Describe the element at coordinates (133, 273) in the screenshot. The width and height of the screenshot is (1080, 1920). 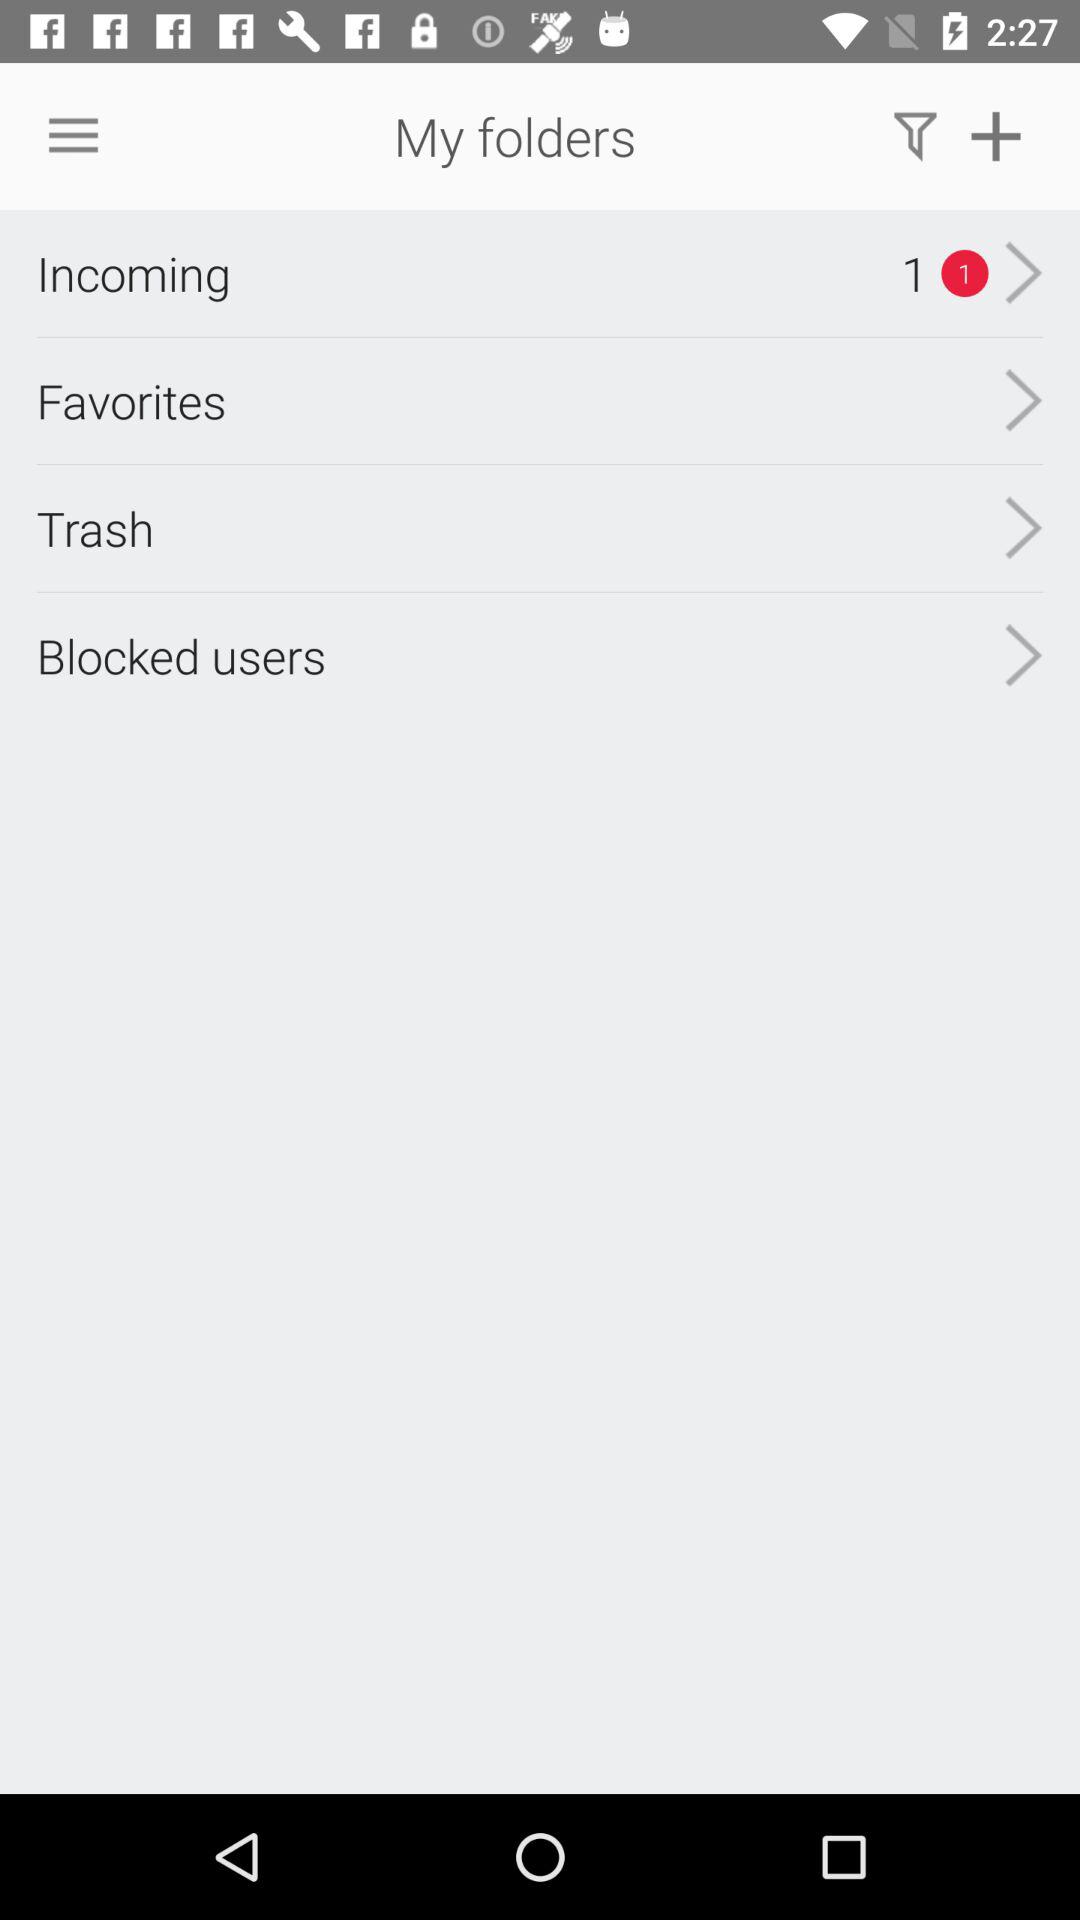
I see `tap the incoming` at that location.